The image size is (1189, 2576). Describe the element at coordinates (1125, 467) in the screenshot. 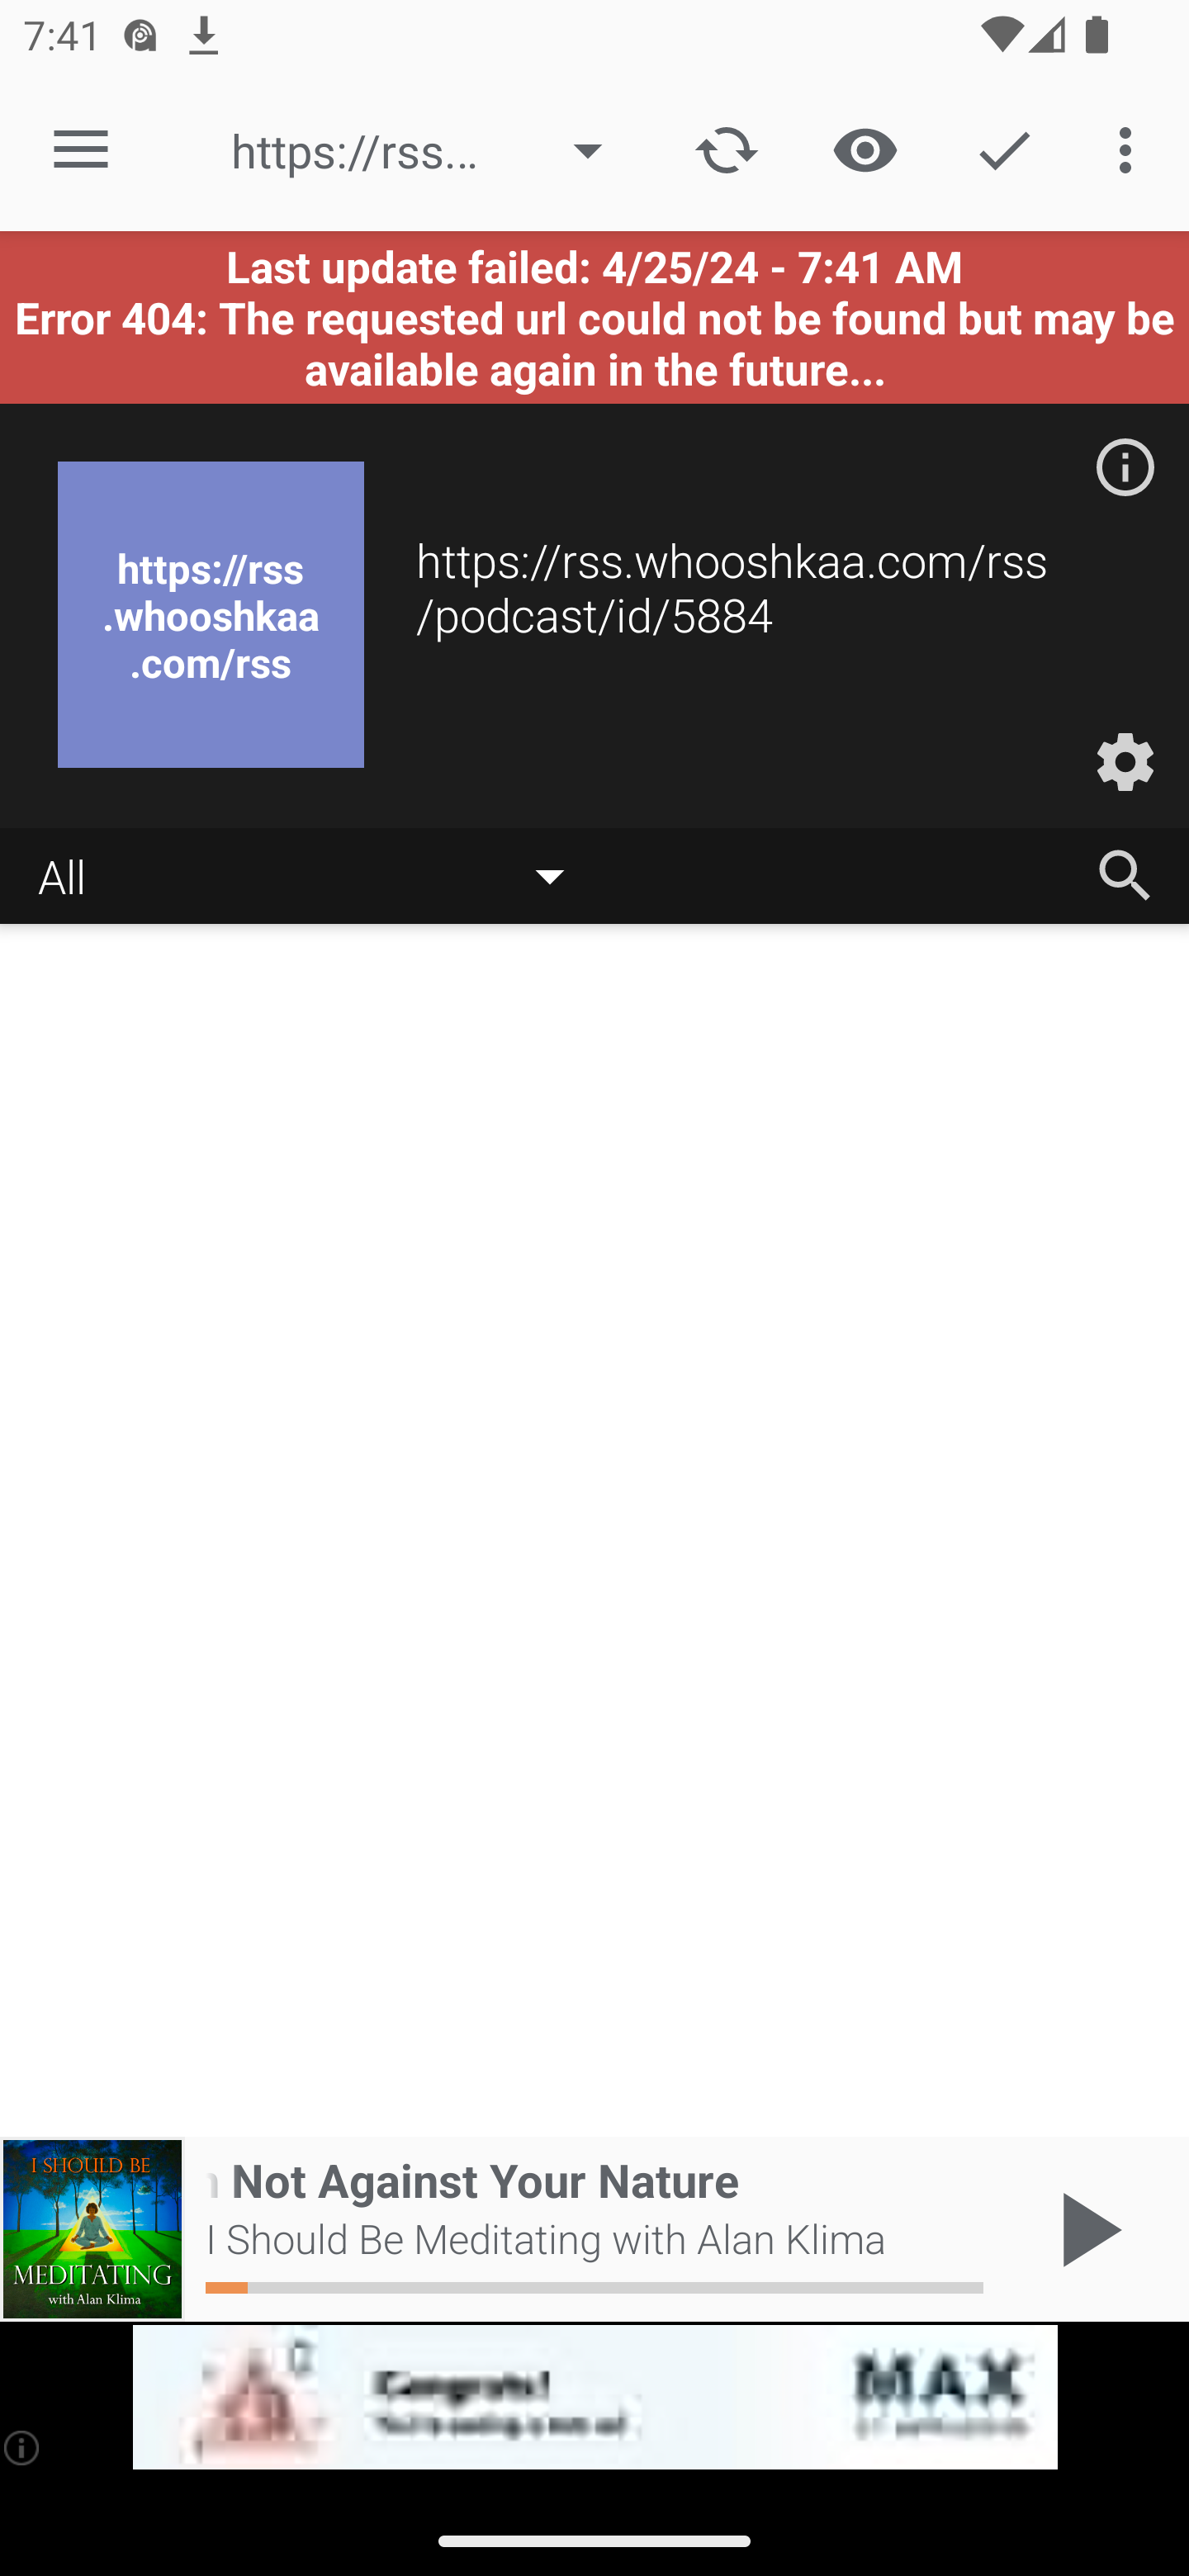

I see `Podcast description` at that location.